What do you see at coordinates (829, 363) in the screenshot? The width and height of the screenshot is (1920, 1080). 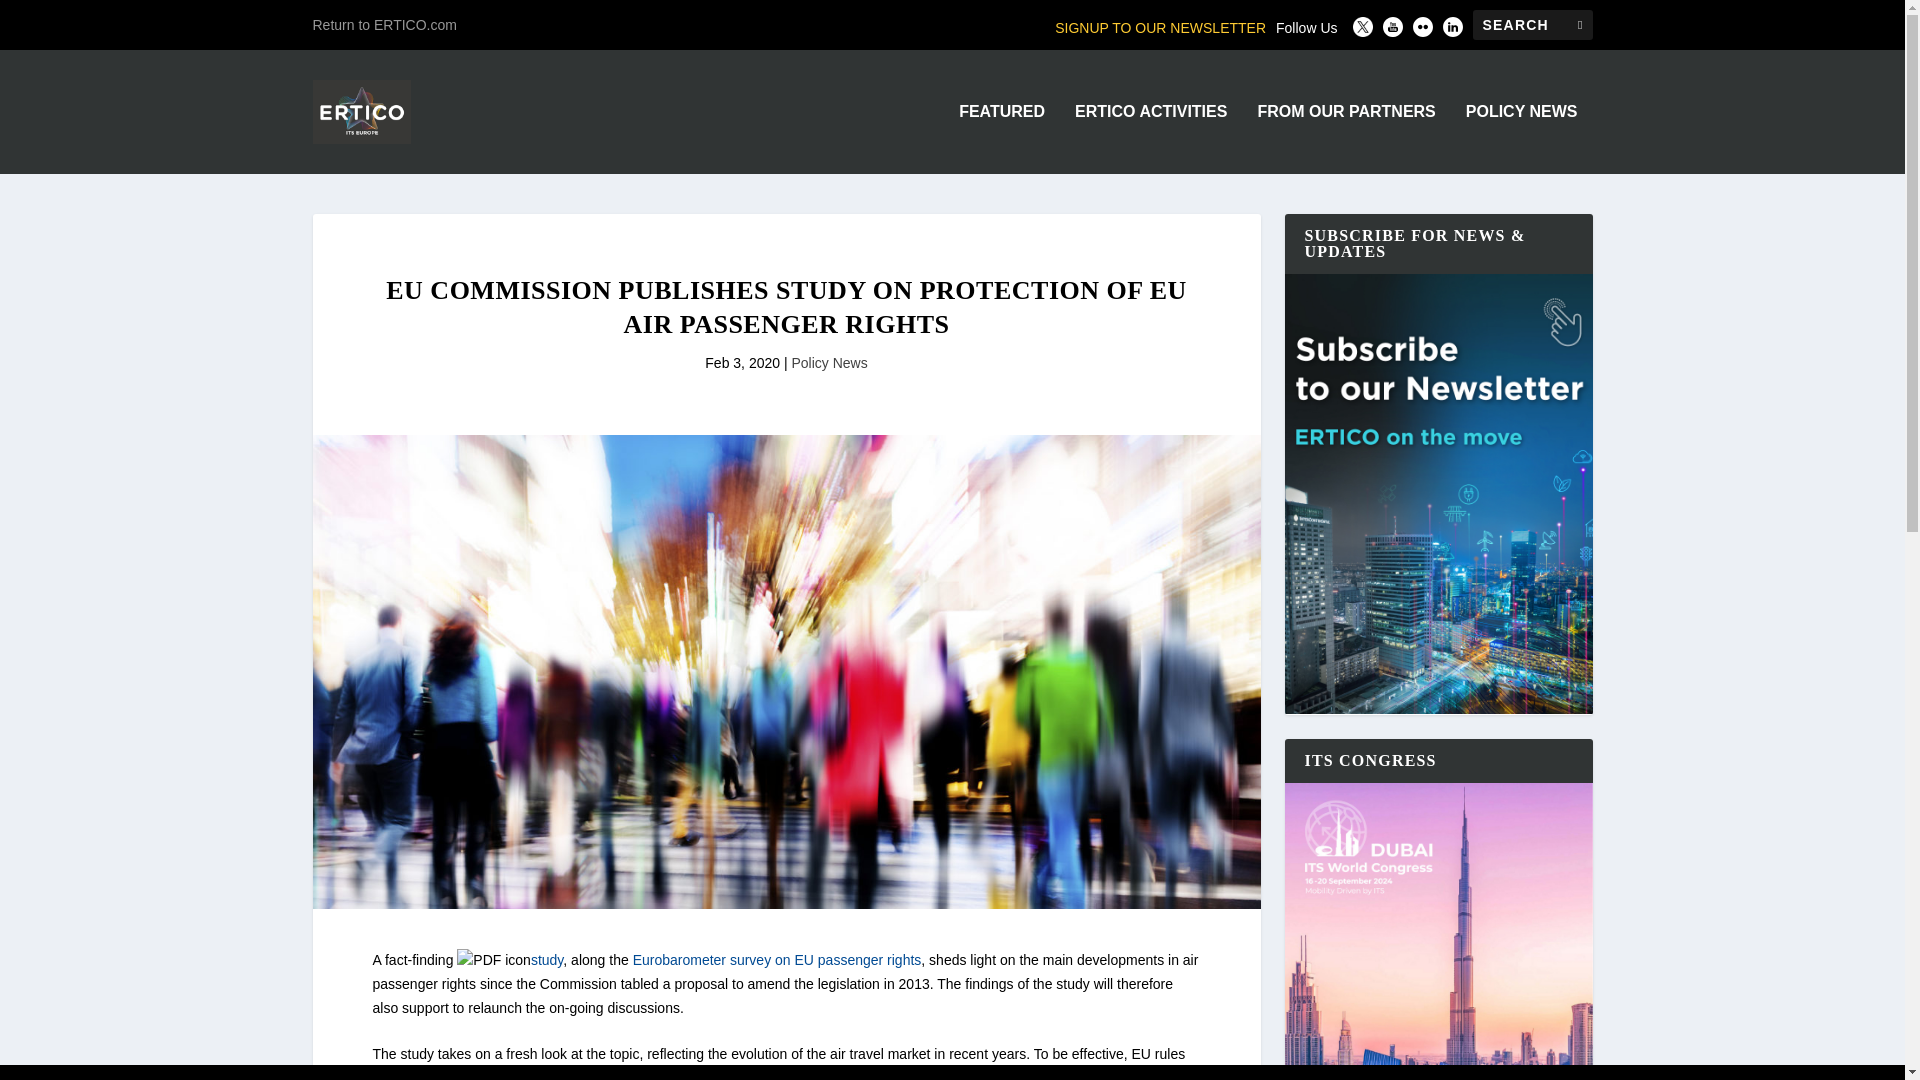 I see `Policy News` at bounding box center [829, 363].